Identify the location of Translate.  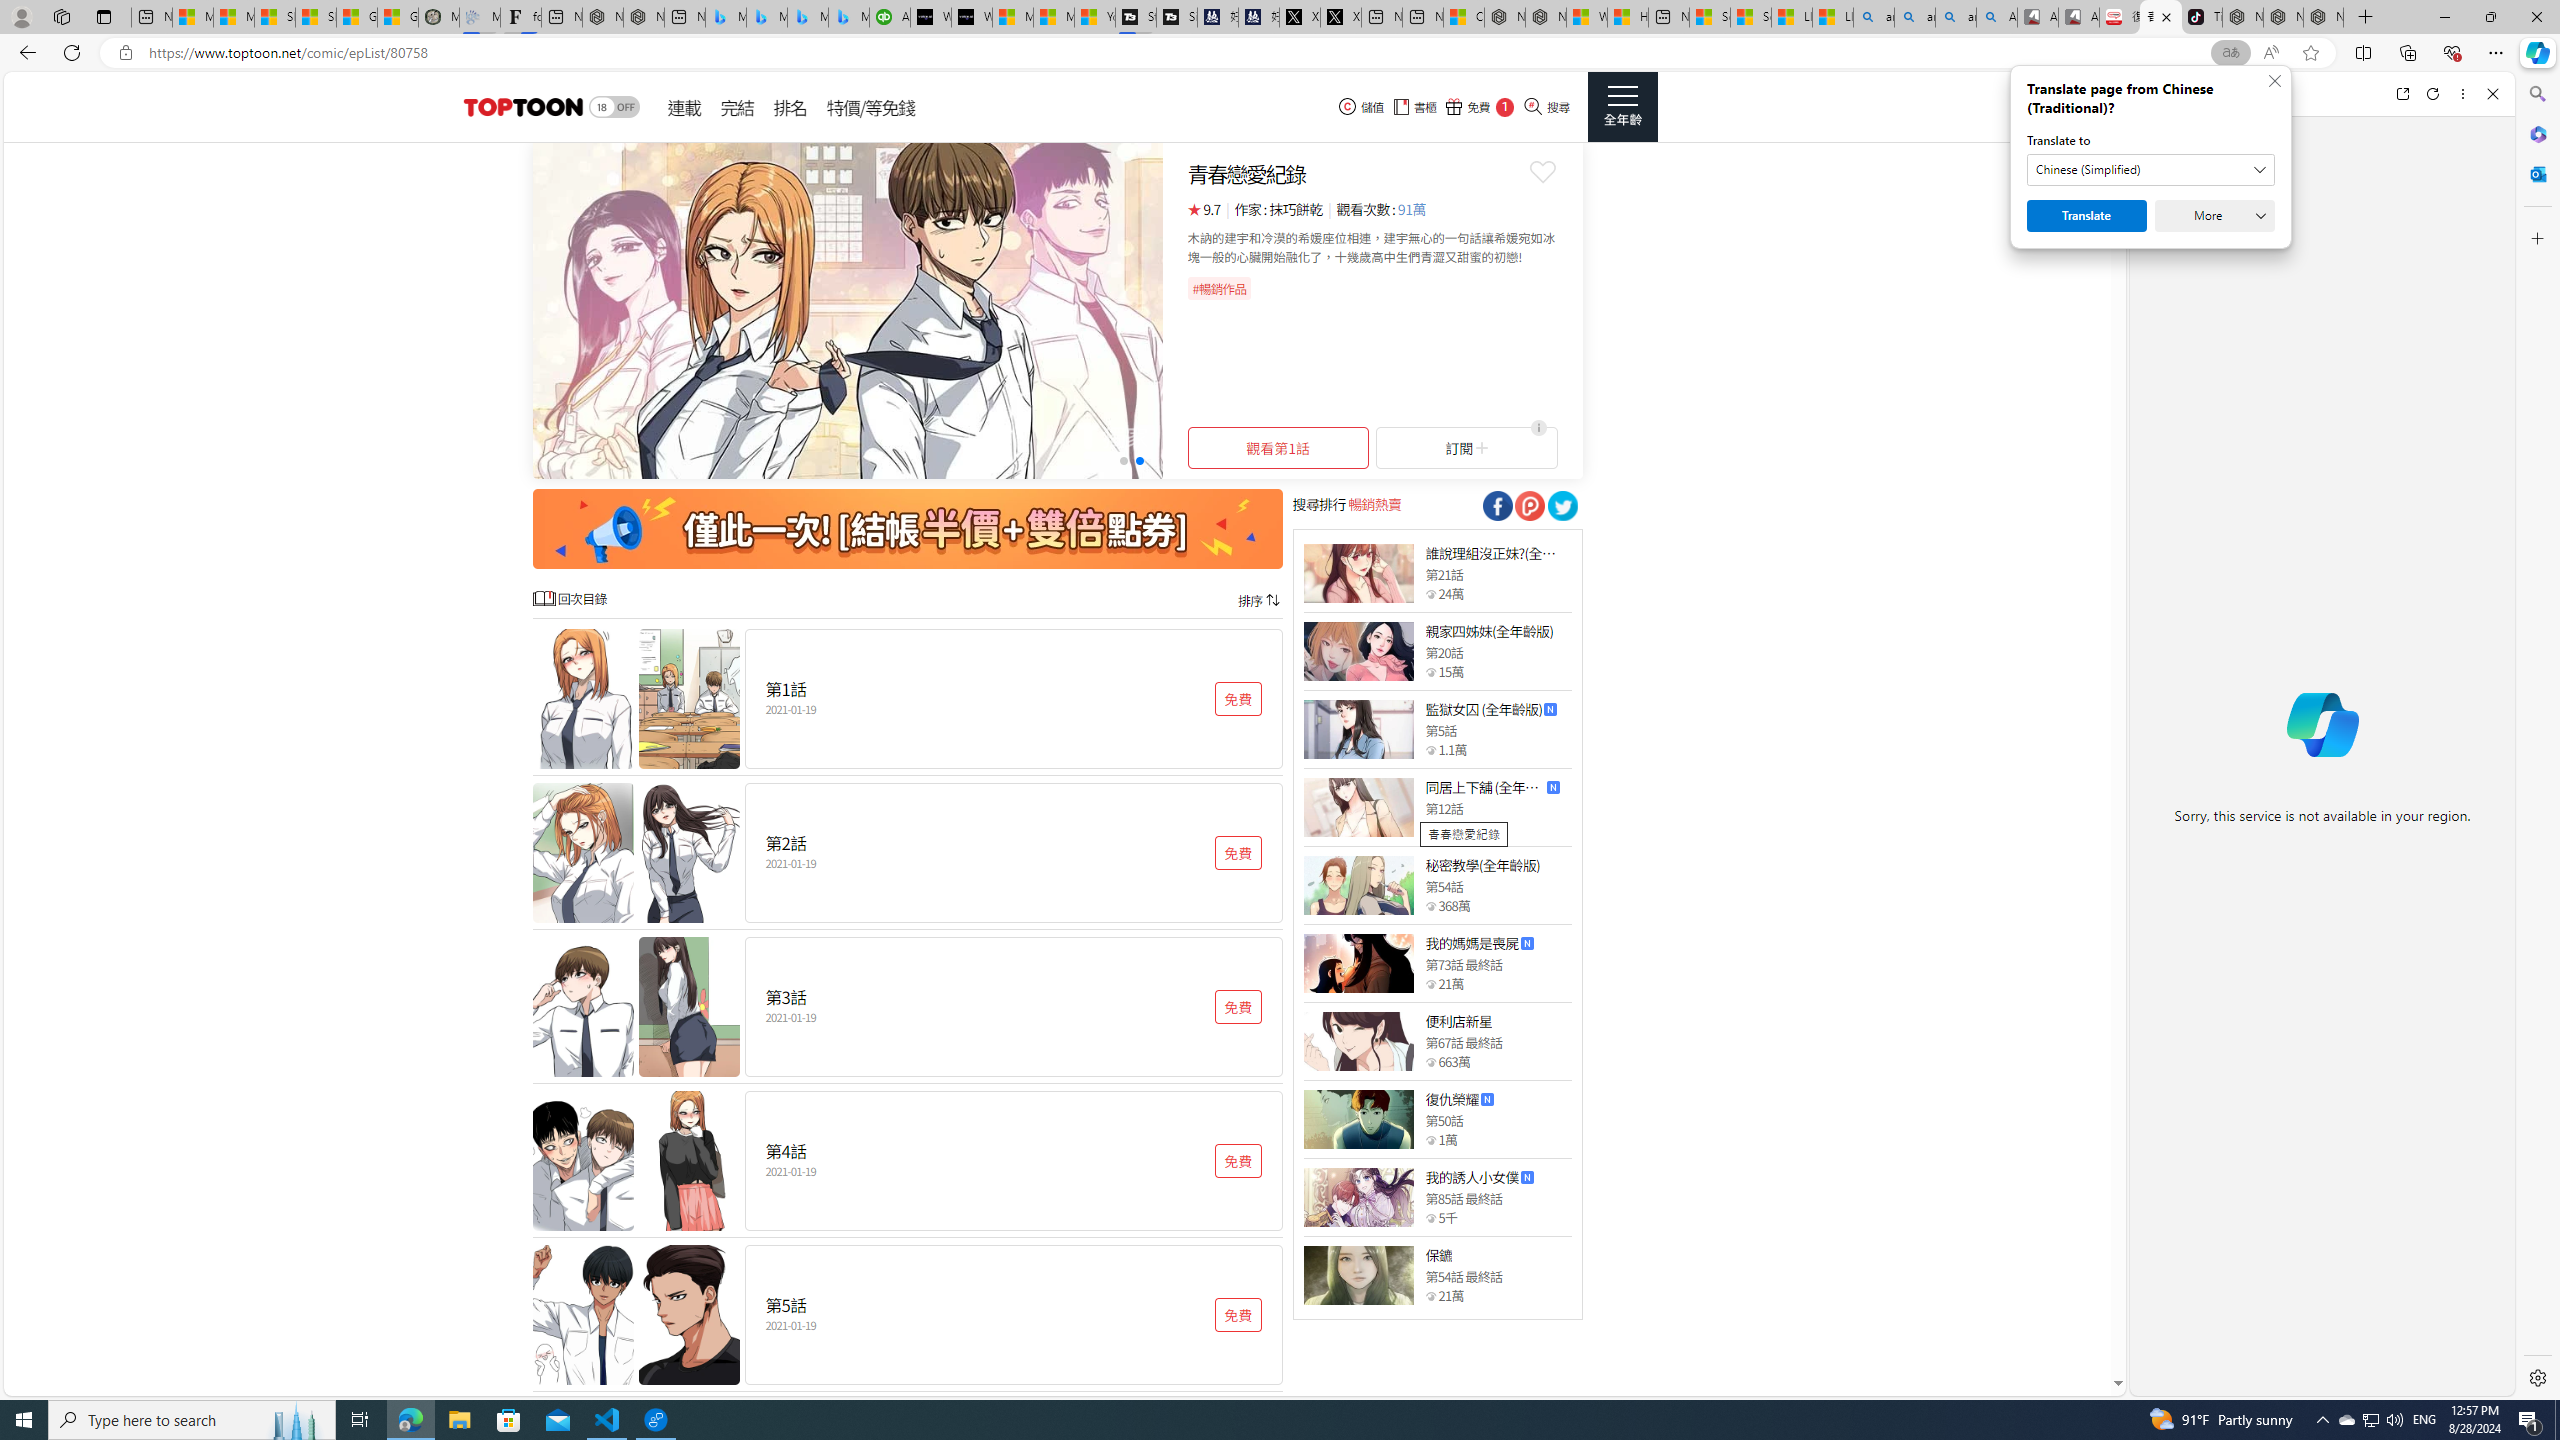
(2087, 216).